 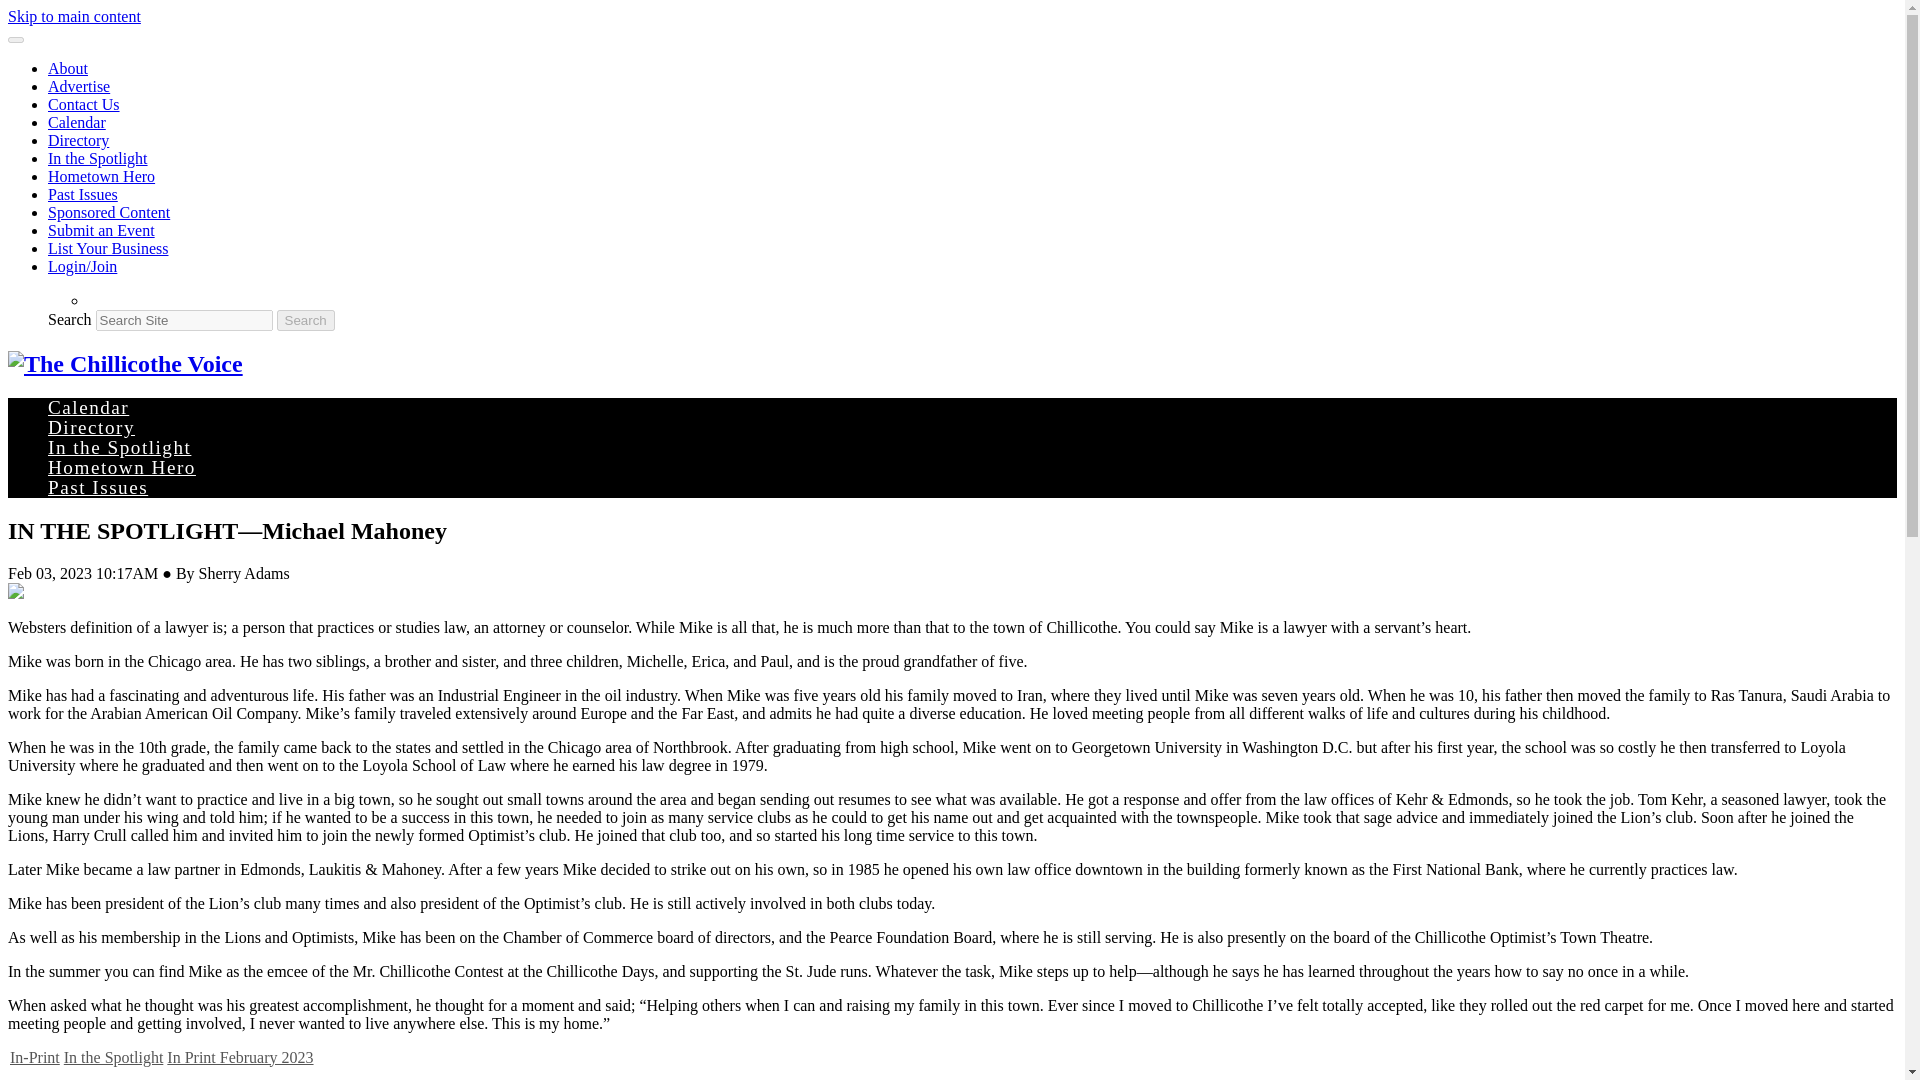 What do you see at coordinates (108, 248) in the screenshot?
I see `List Your Business` at bounding box center [108, 248].